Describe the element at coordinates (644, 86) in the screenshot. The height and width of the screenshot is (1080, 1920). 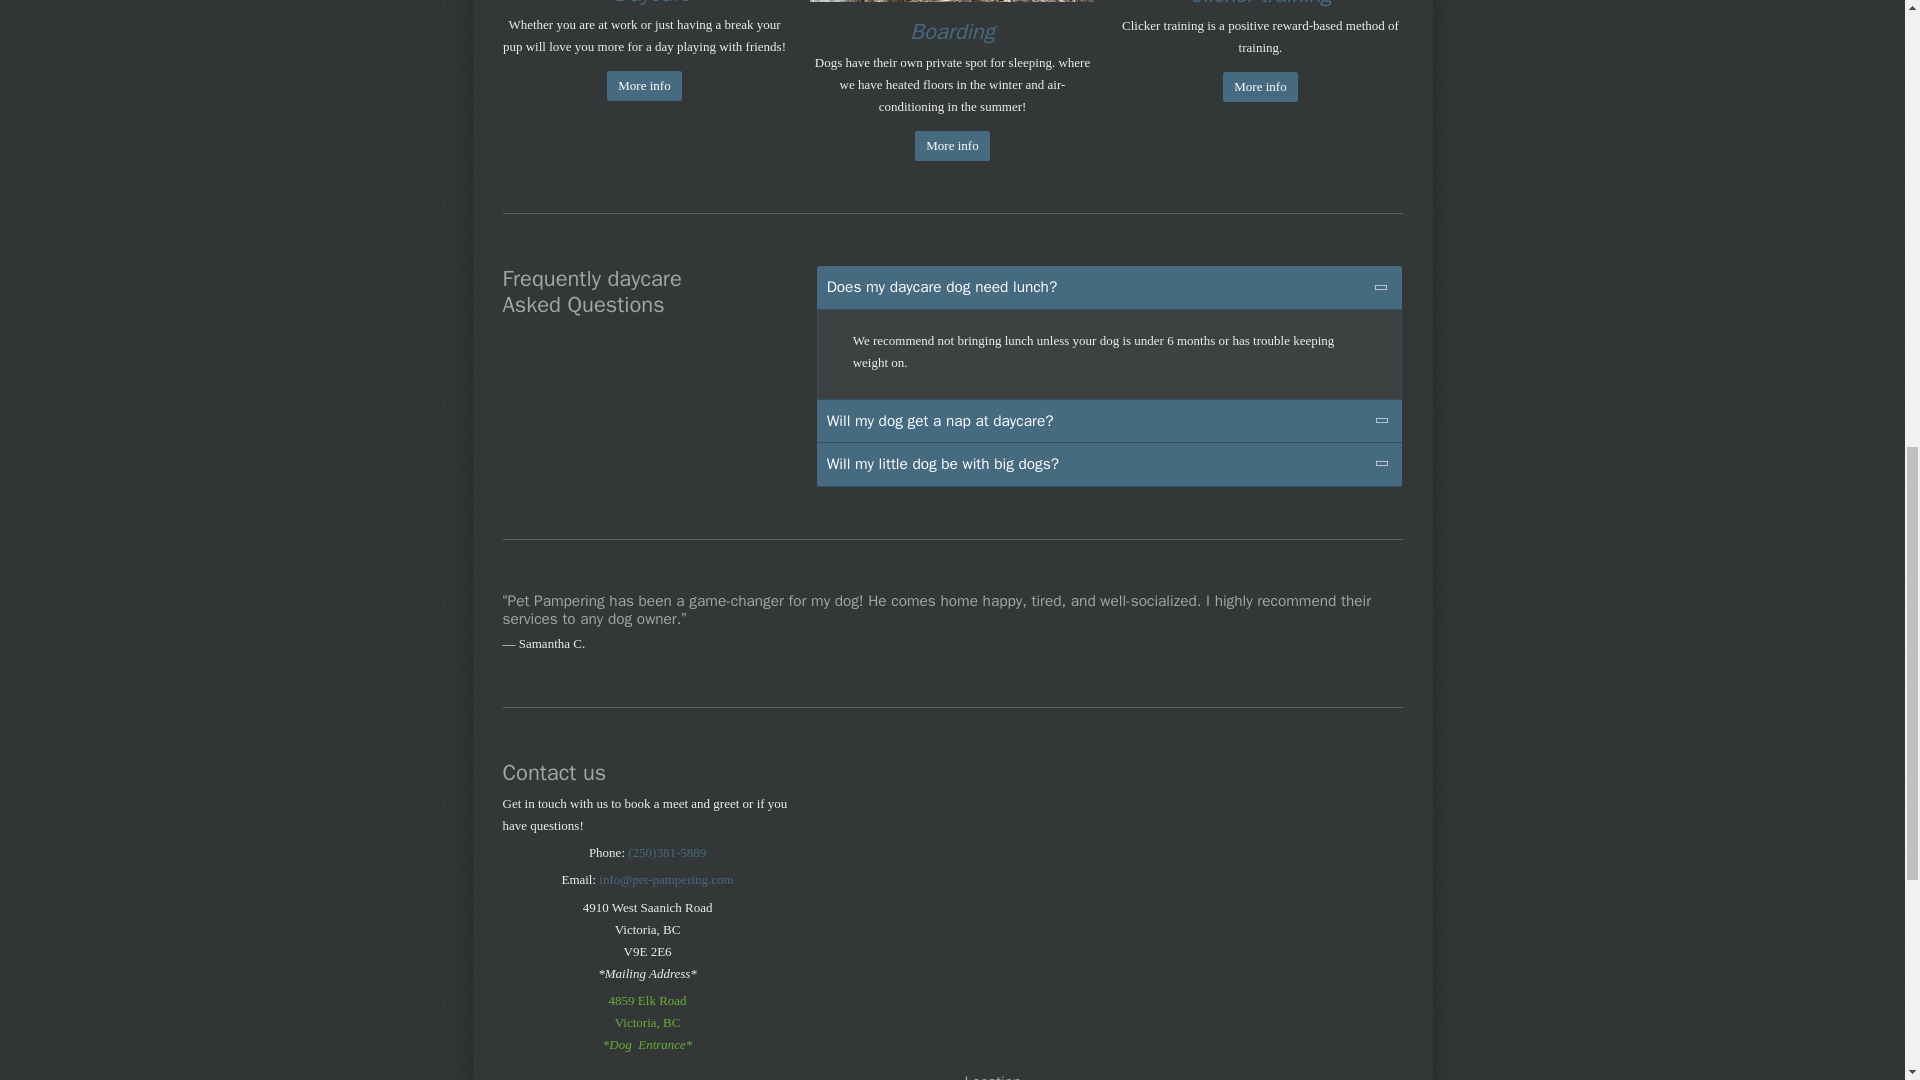
I see `Questions? We have answers!!` at that location.